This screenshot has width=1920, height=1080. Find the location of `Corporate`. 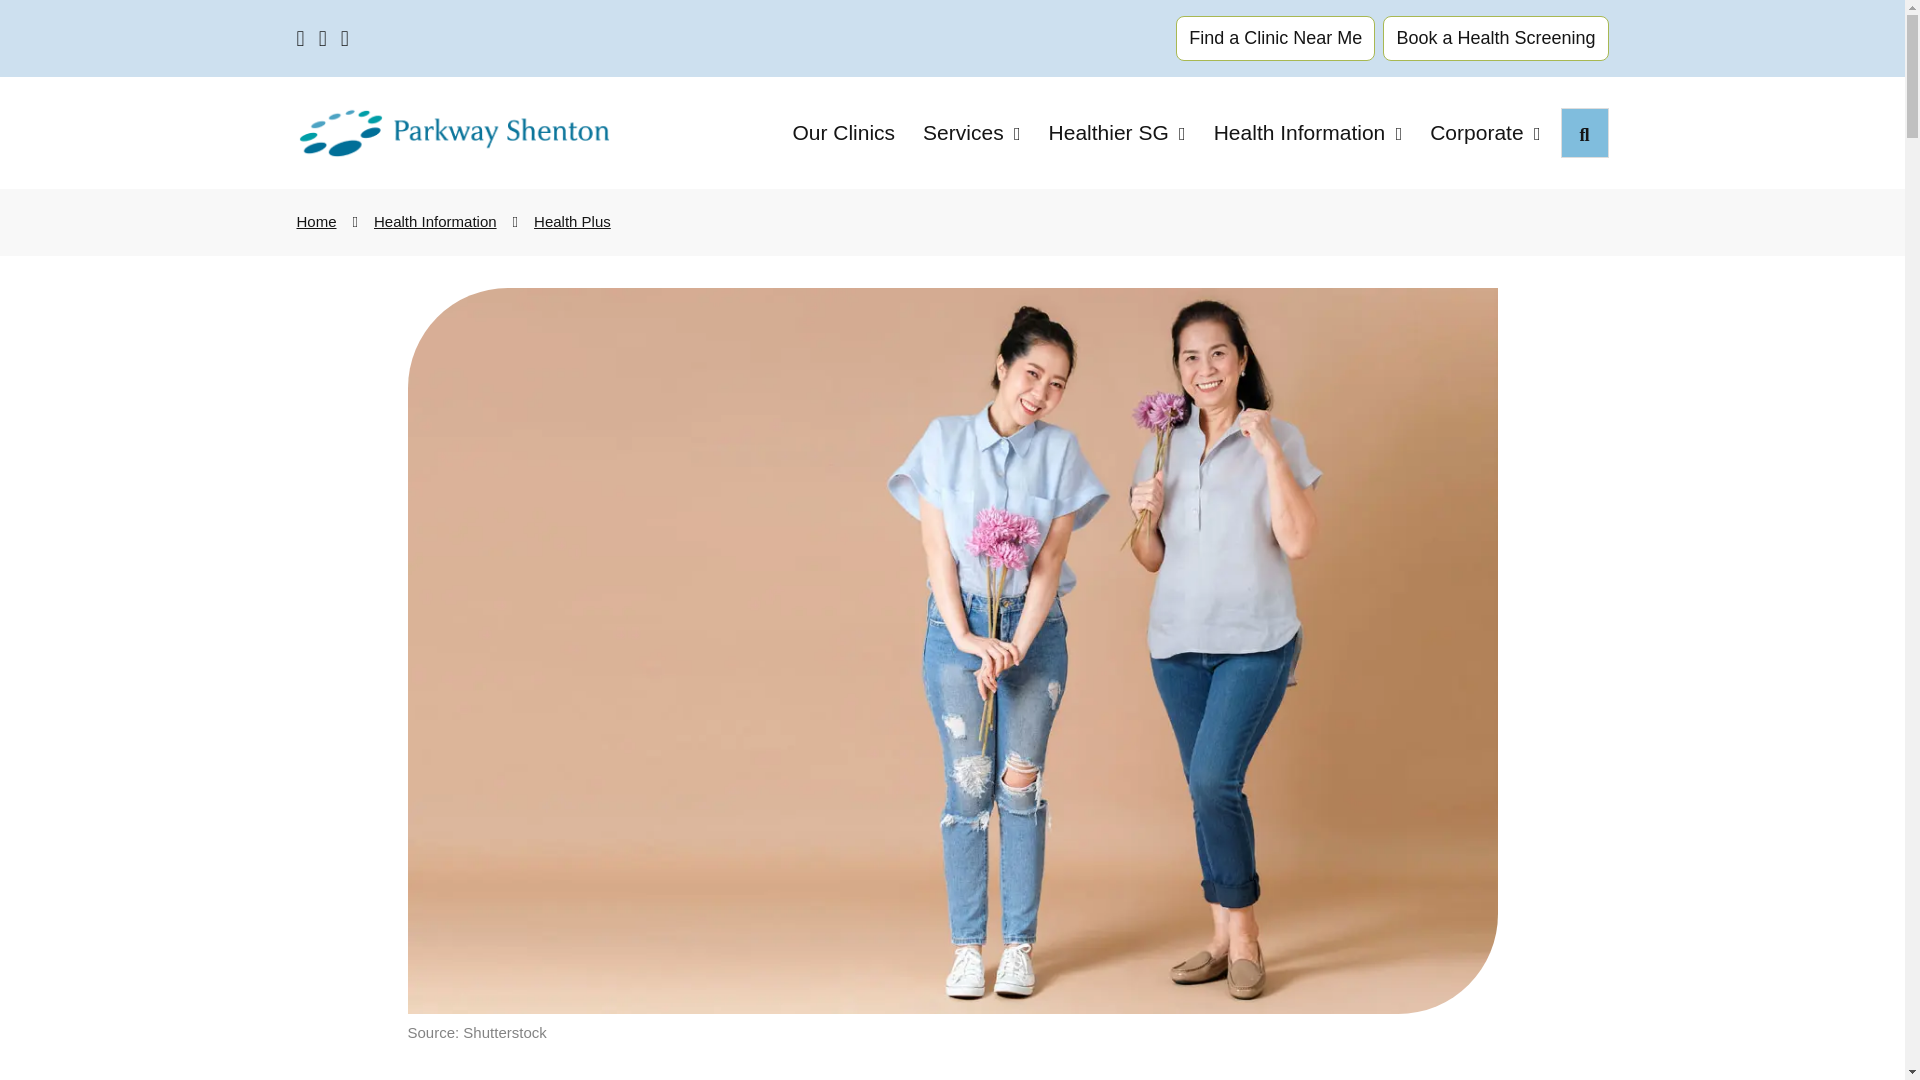

Corporate is located at coordinates (1484, 133).